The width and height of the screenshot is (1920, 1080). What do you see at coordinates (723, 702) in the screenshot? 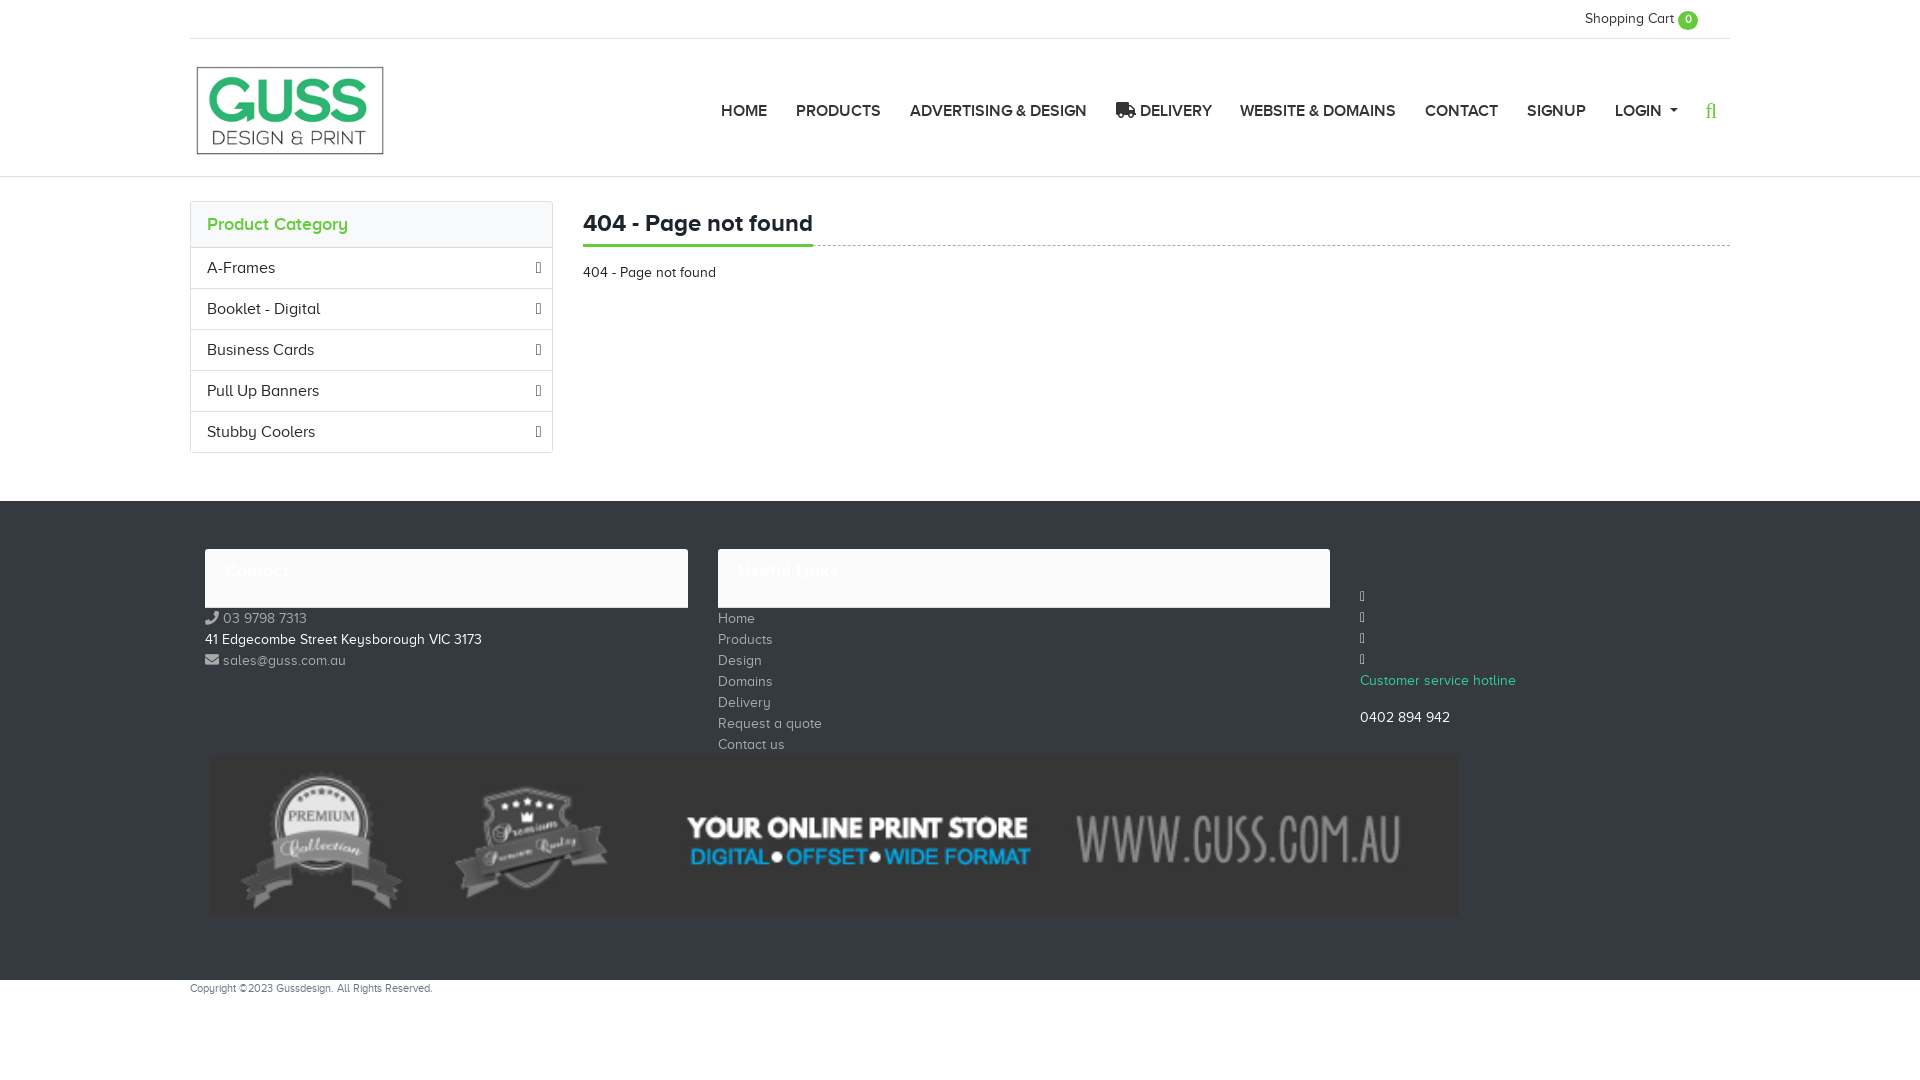
I see `D` at bounding box center [723, 702].